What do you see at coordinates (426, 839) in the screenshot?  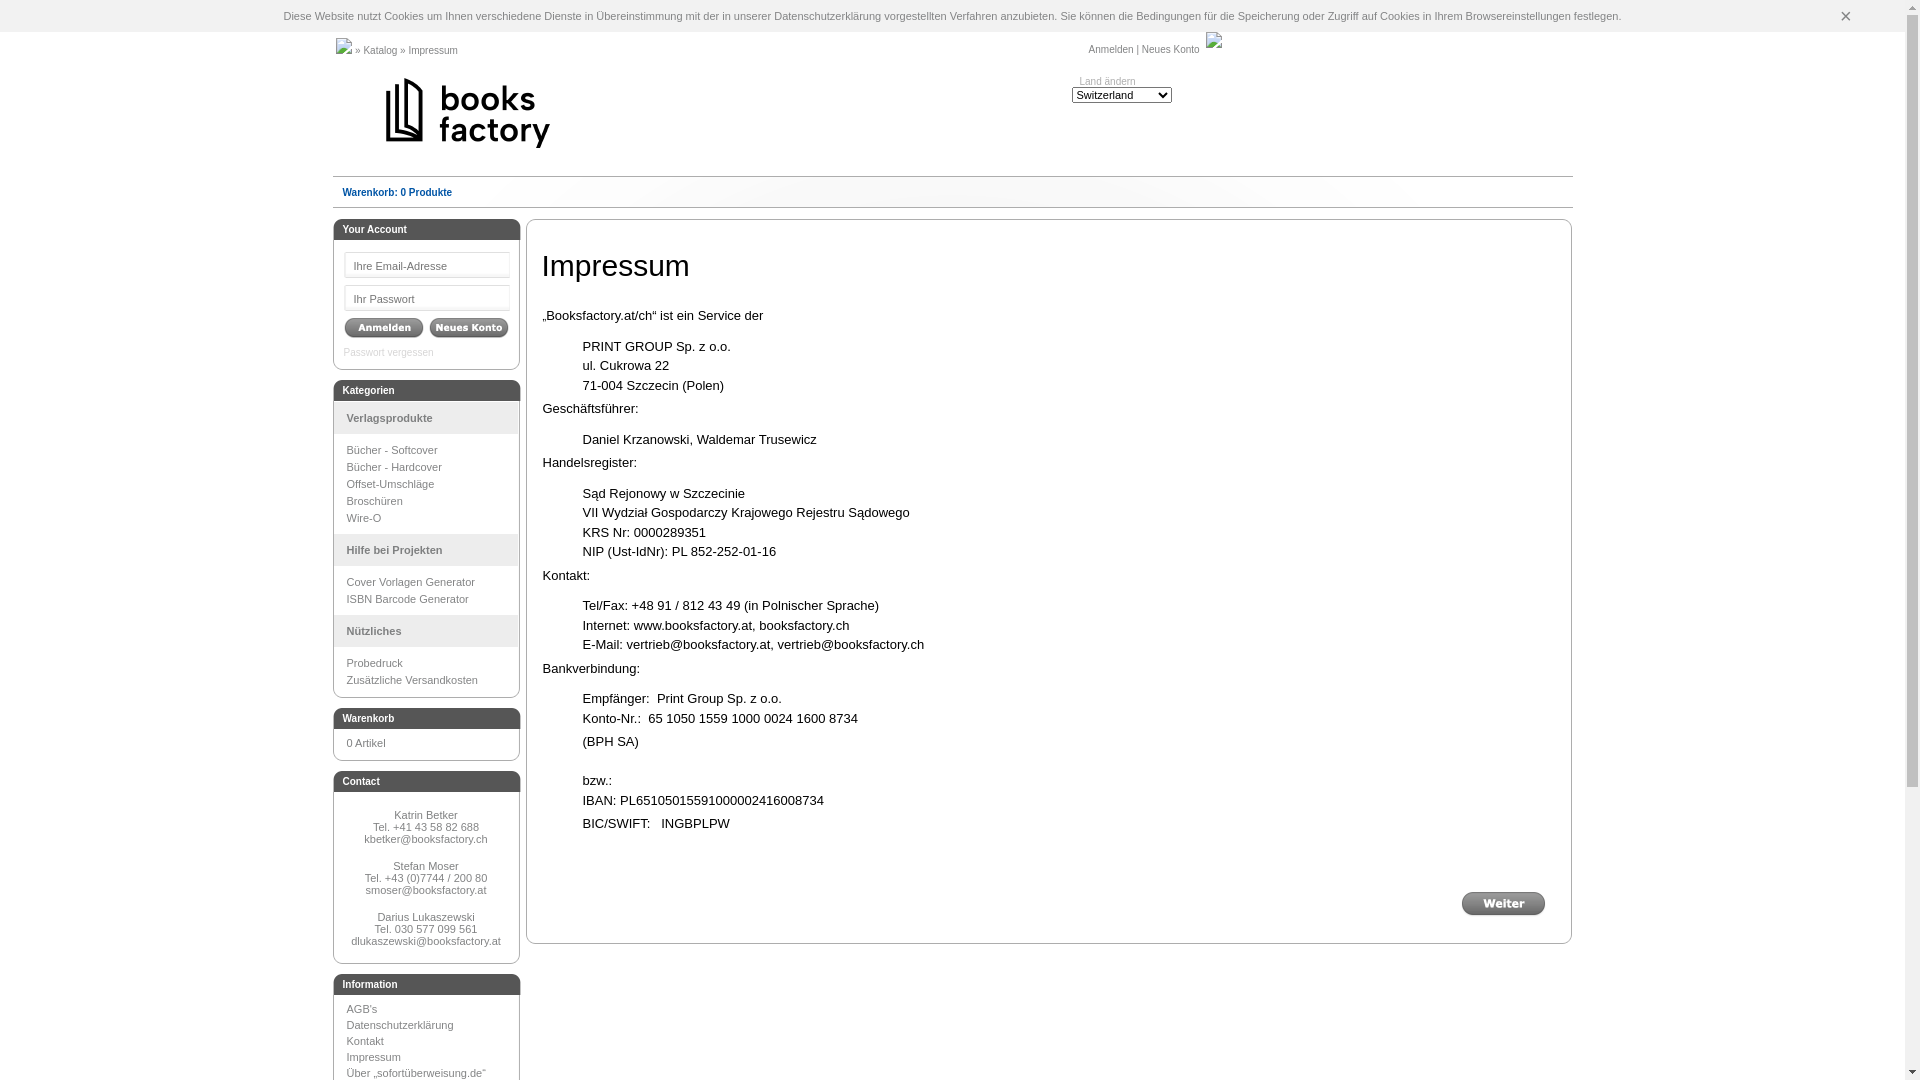 I see `kbetker@booksfactory.ch` at bounding box center [426, 839].